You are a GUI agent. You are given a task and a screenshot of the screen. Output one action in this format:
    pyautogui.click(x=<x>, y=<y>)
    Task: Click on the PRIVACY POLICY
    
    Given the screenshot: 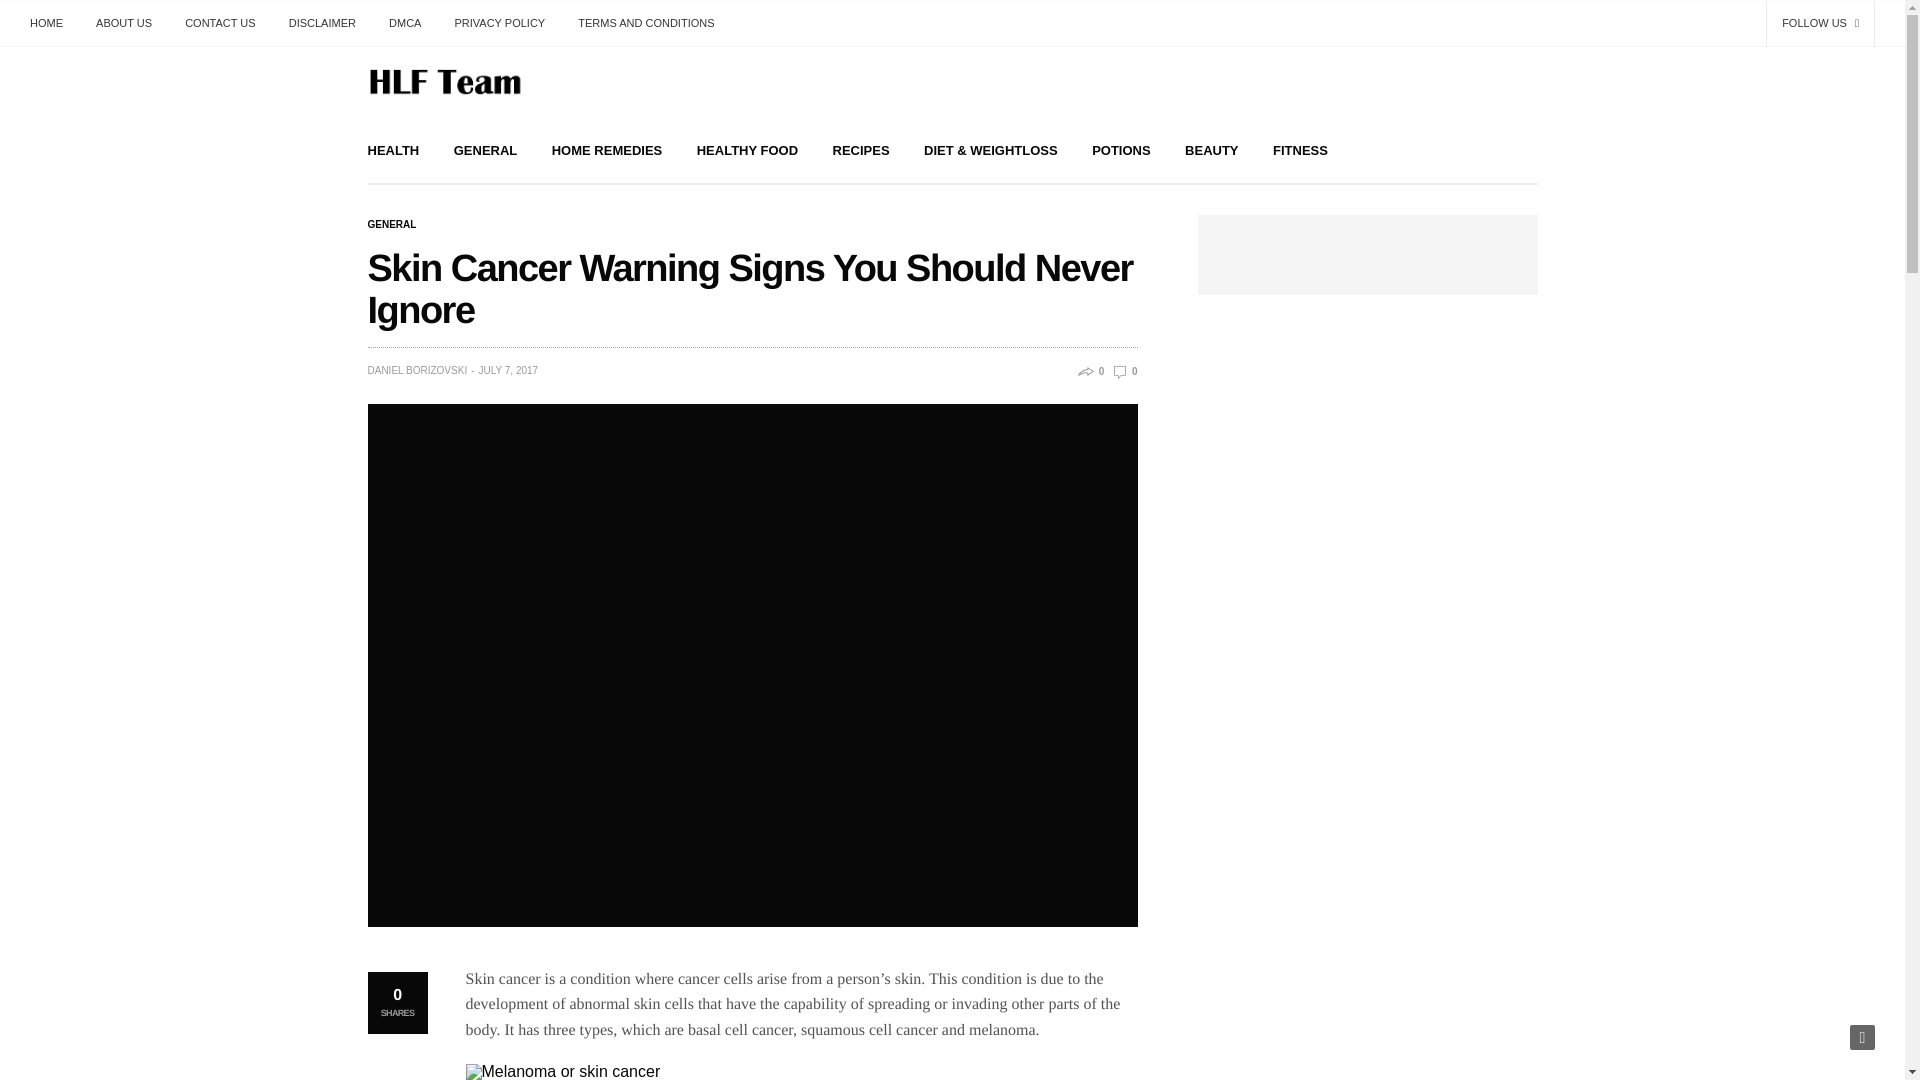 What is the action you would take?
    pyautogui.click(x=500, y=23)
    